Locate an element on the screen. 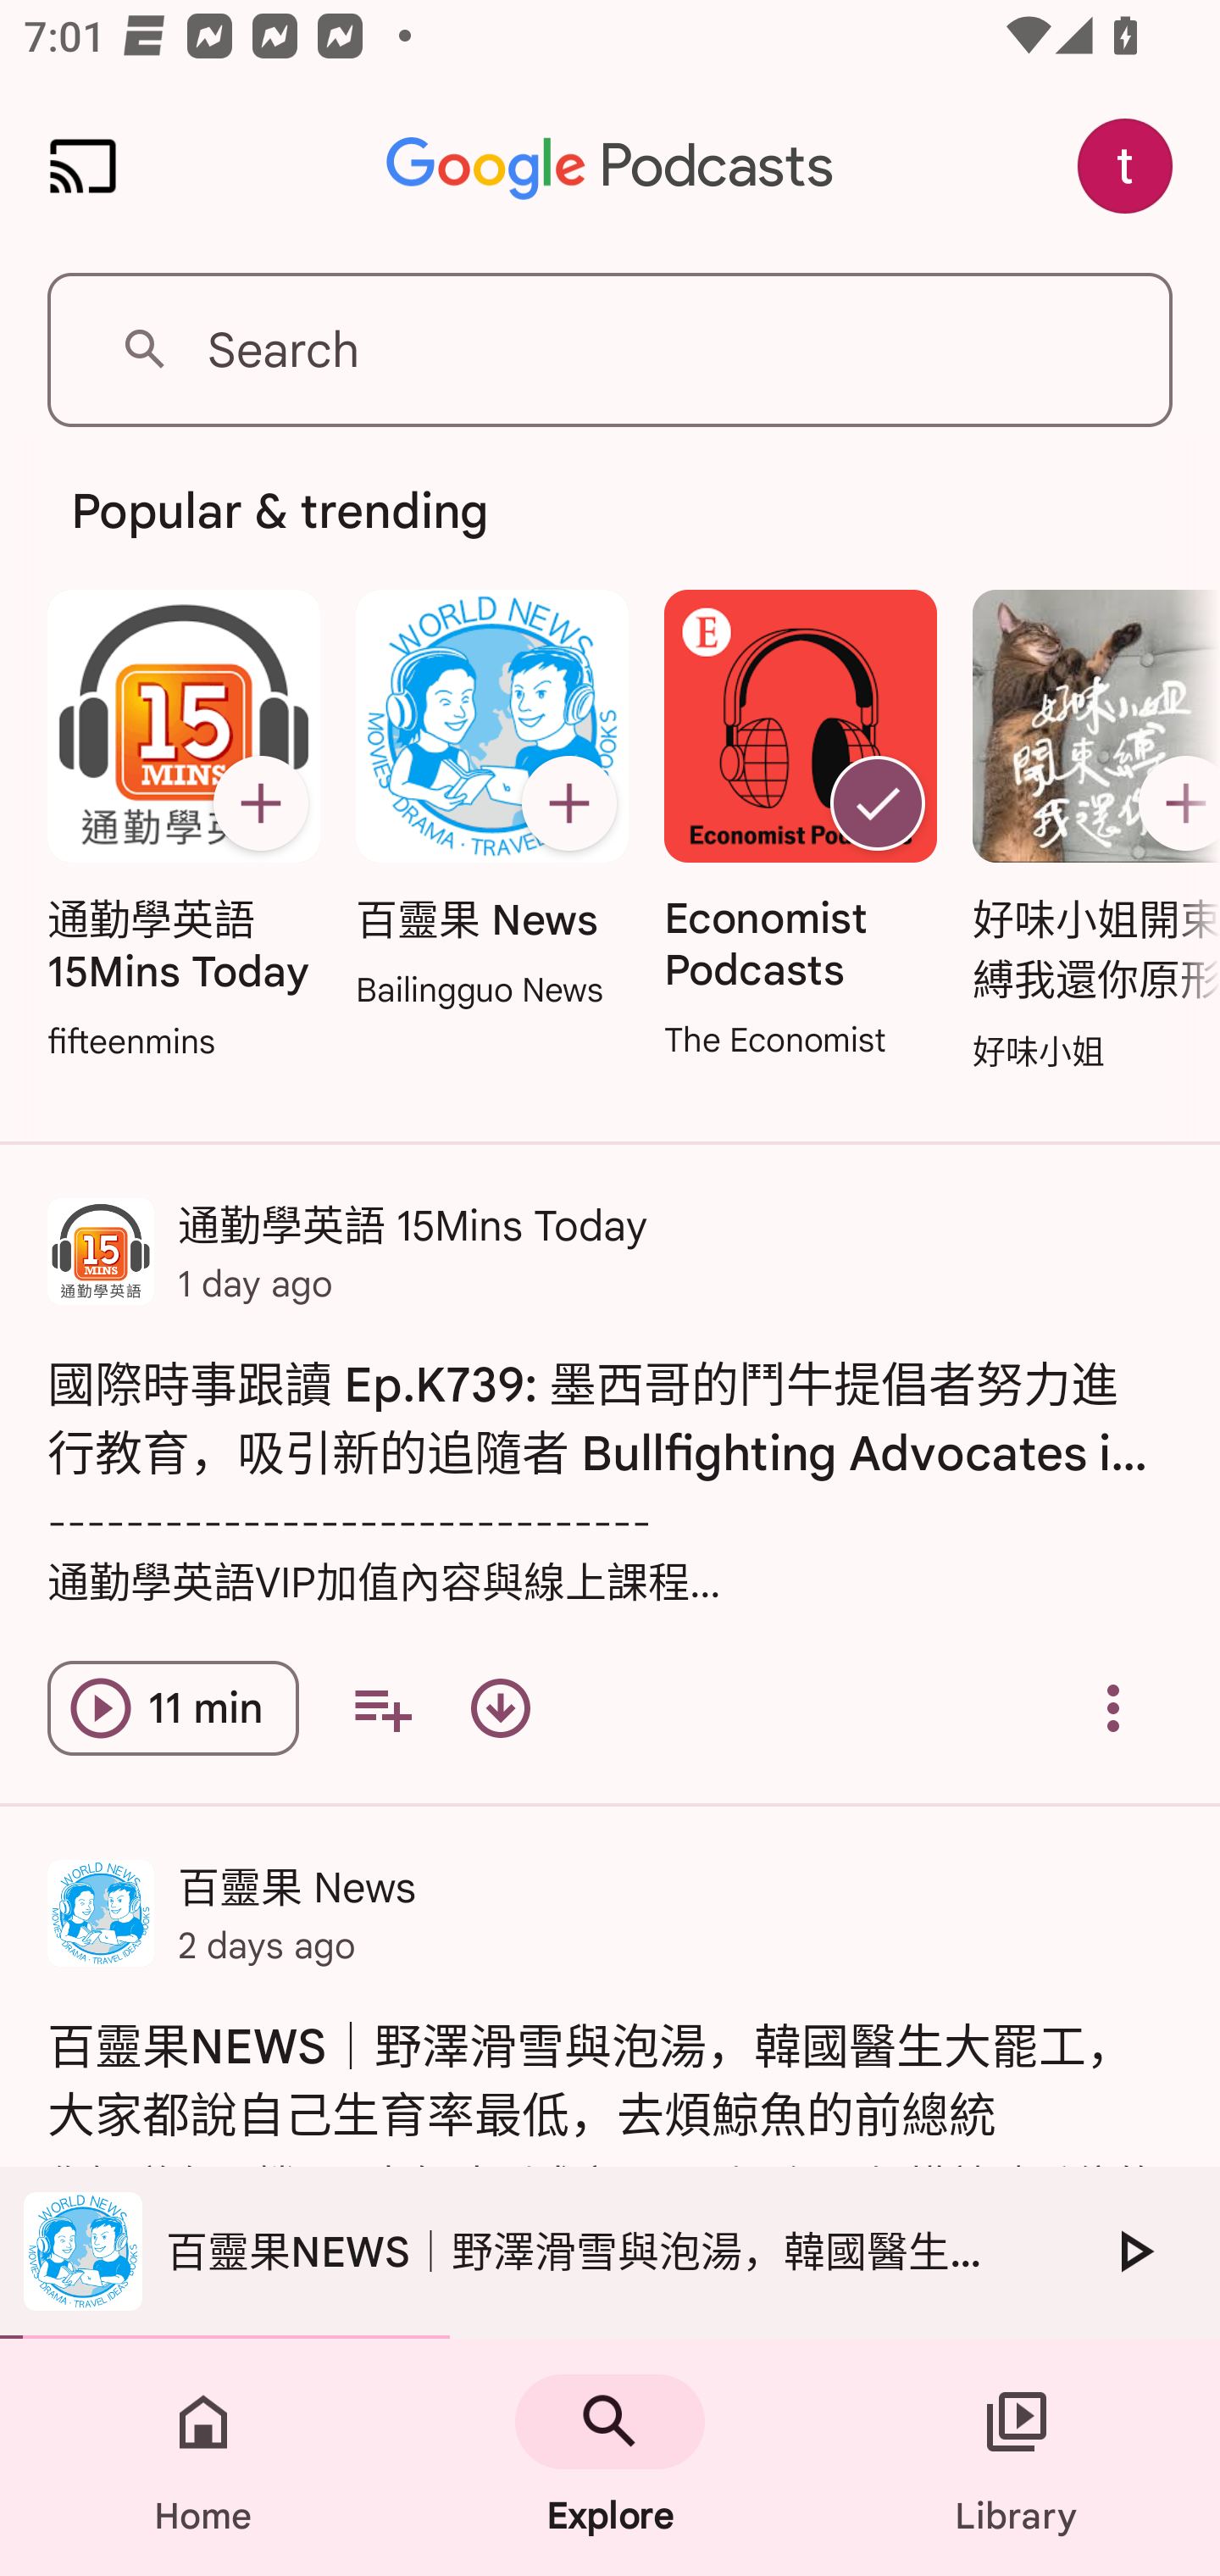  Cast. Disconnected is located at coordinates (83, 166).